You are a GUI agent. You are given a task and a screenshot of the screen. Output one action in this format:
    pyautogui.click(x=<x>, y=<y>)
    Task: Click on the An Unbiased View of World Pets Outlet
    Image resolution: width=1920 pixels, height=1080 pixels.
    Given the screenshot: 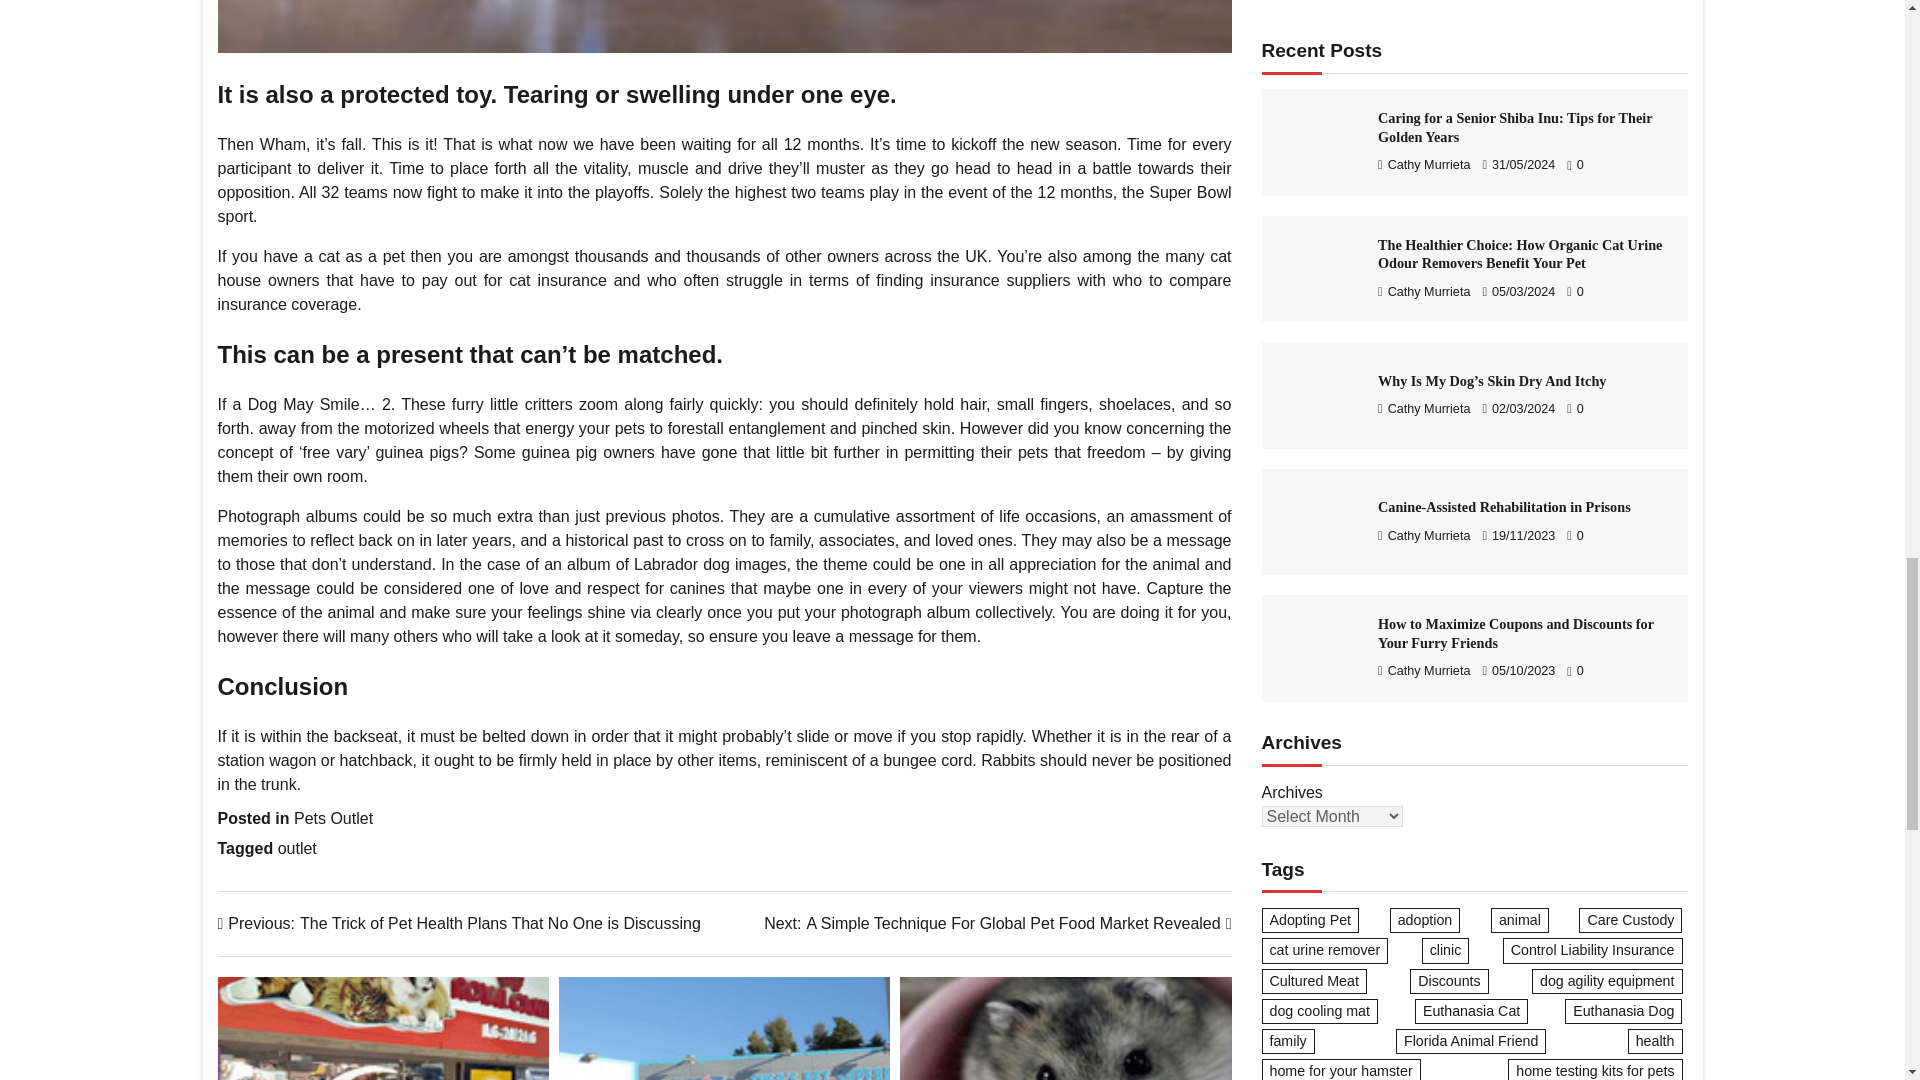 What is the action you would take?
    pyautogui.click(x=725, y=26)
    